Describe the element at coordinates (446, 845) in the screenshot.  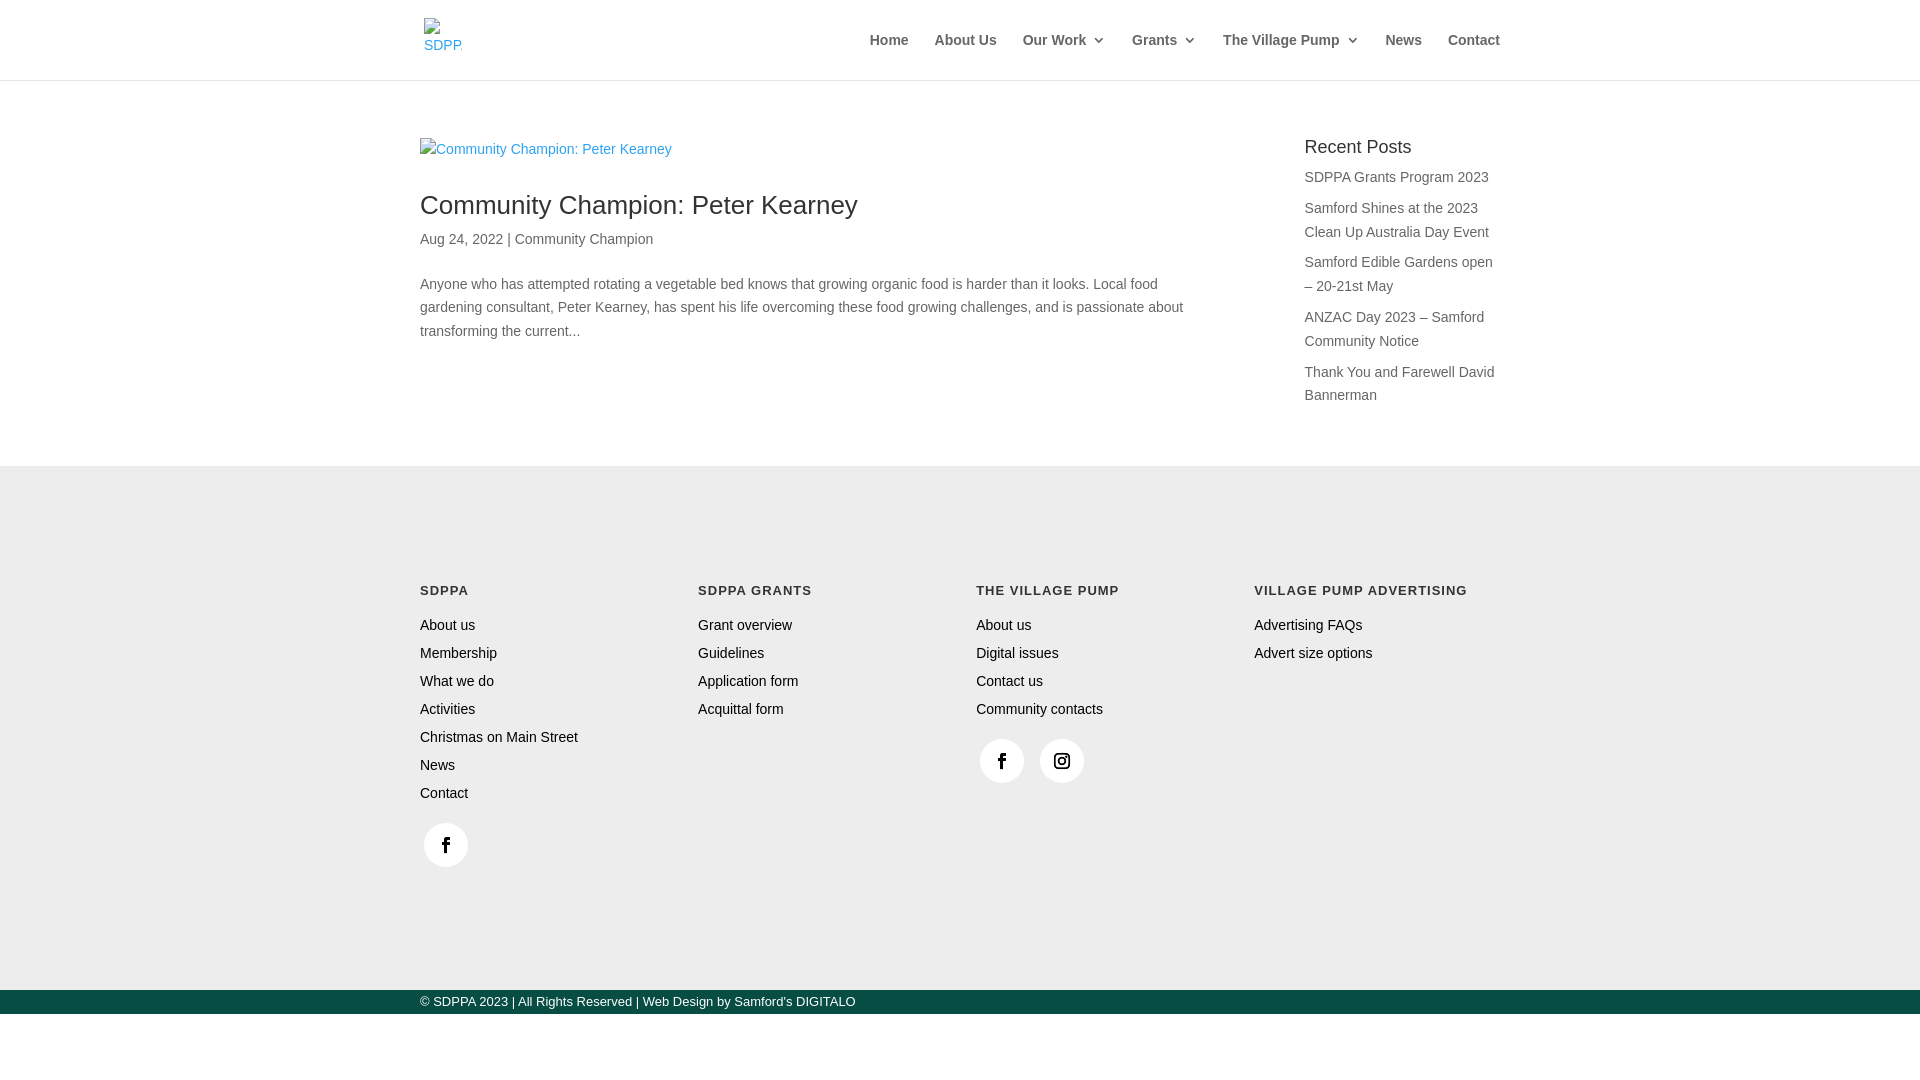
I see `Follow on Facebook` at that location.